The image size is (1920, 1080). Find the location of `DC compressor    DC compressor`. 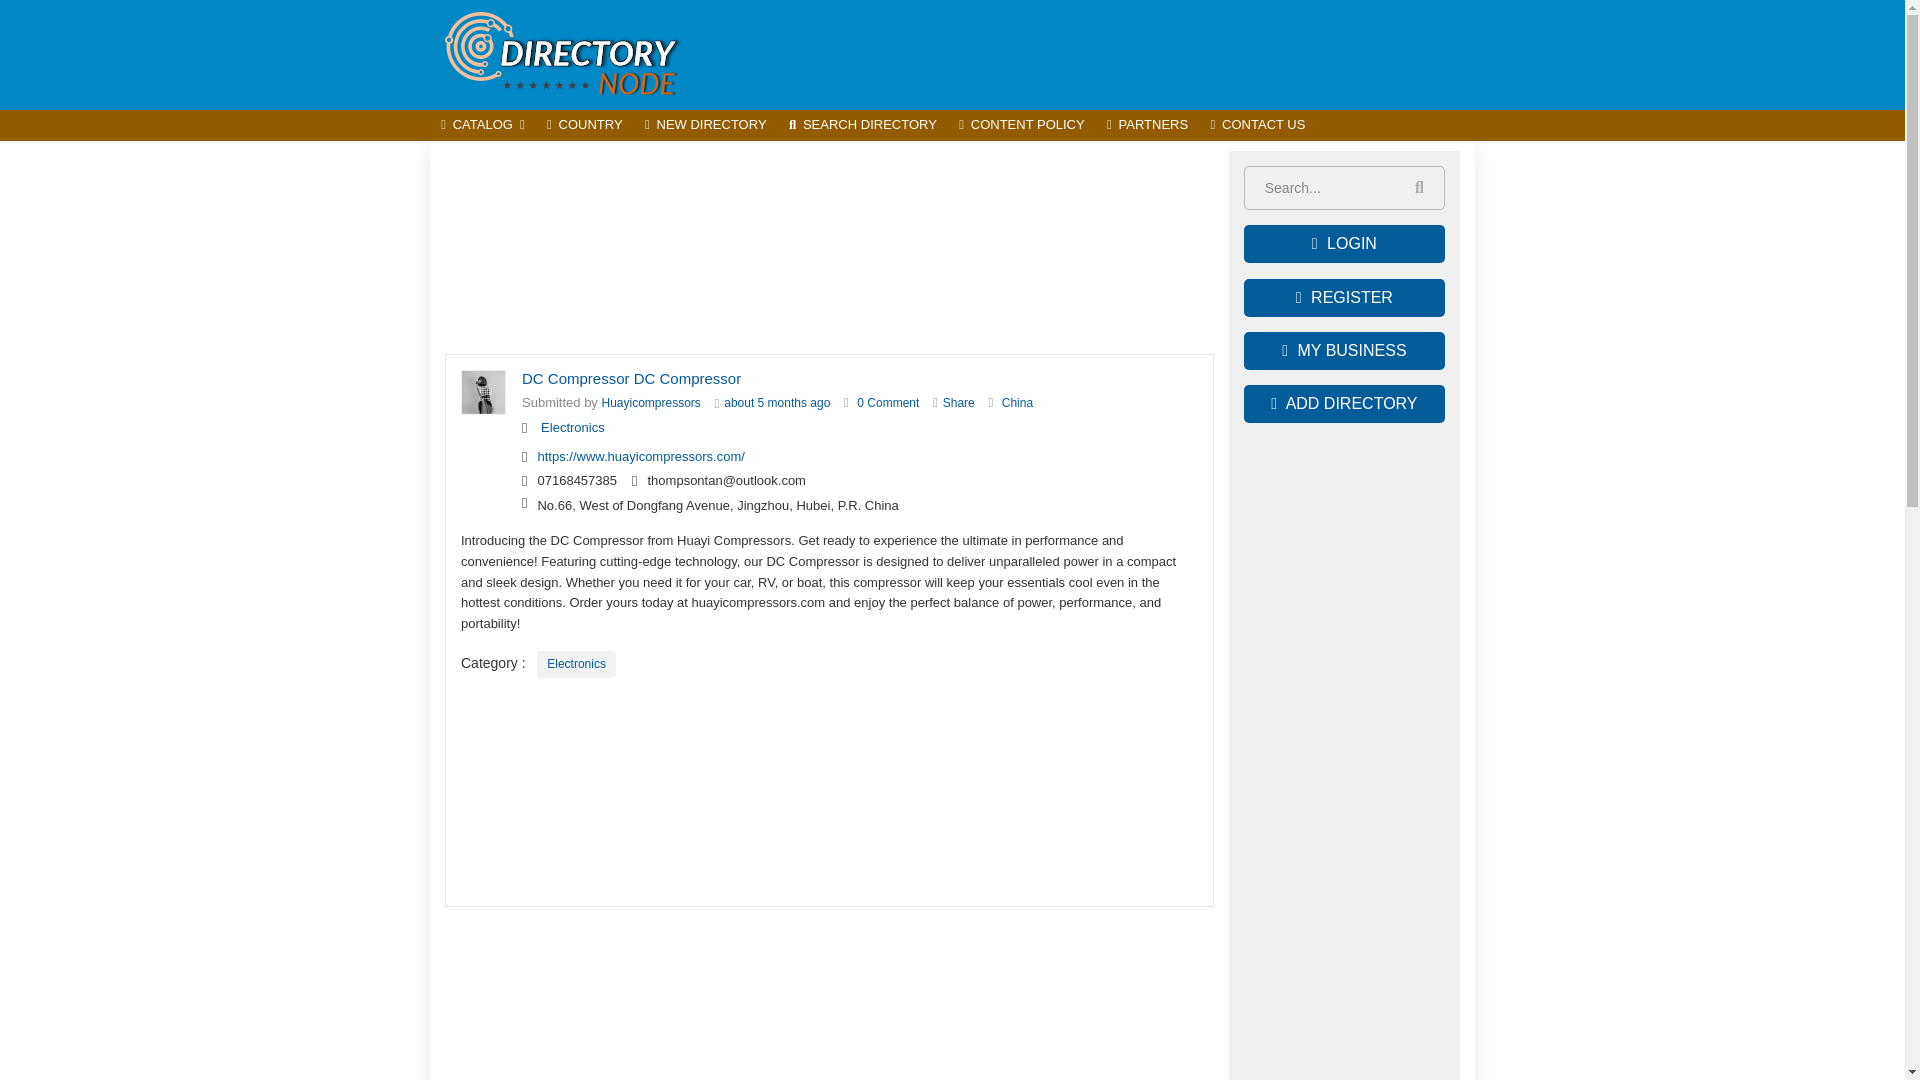

DC compressor    DC compressor is located at coordinates (888, 403).